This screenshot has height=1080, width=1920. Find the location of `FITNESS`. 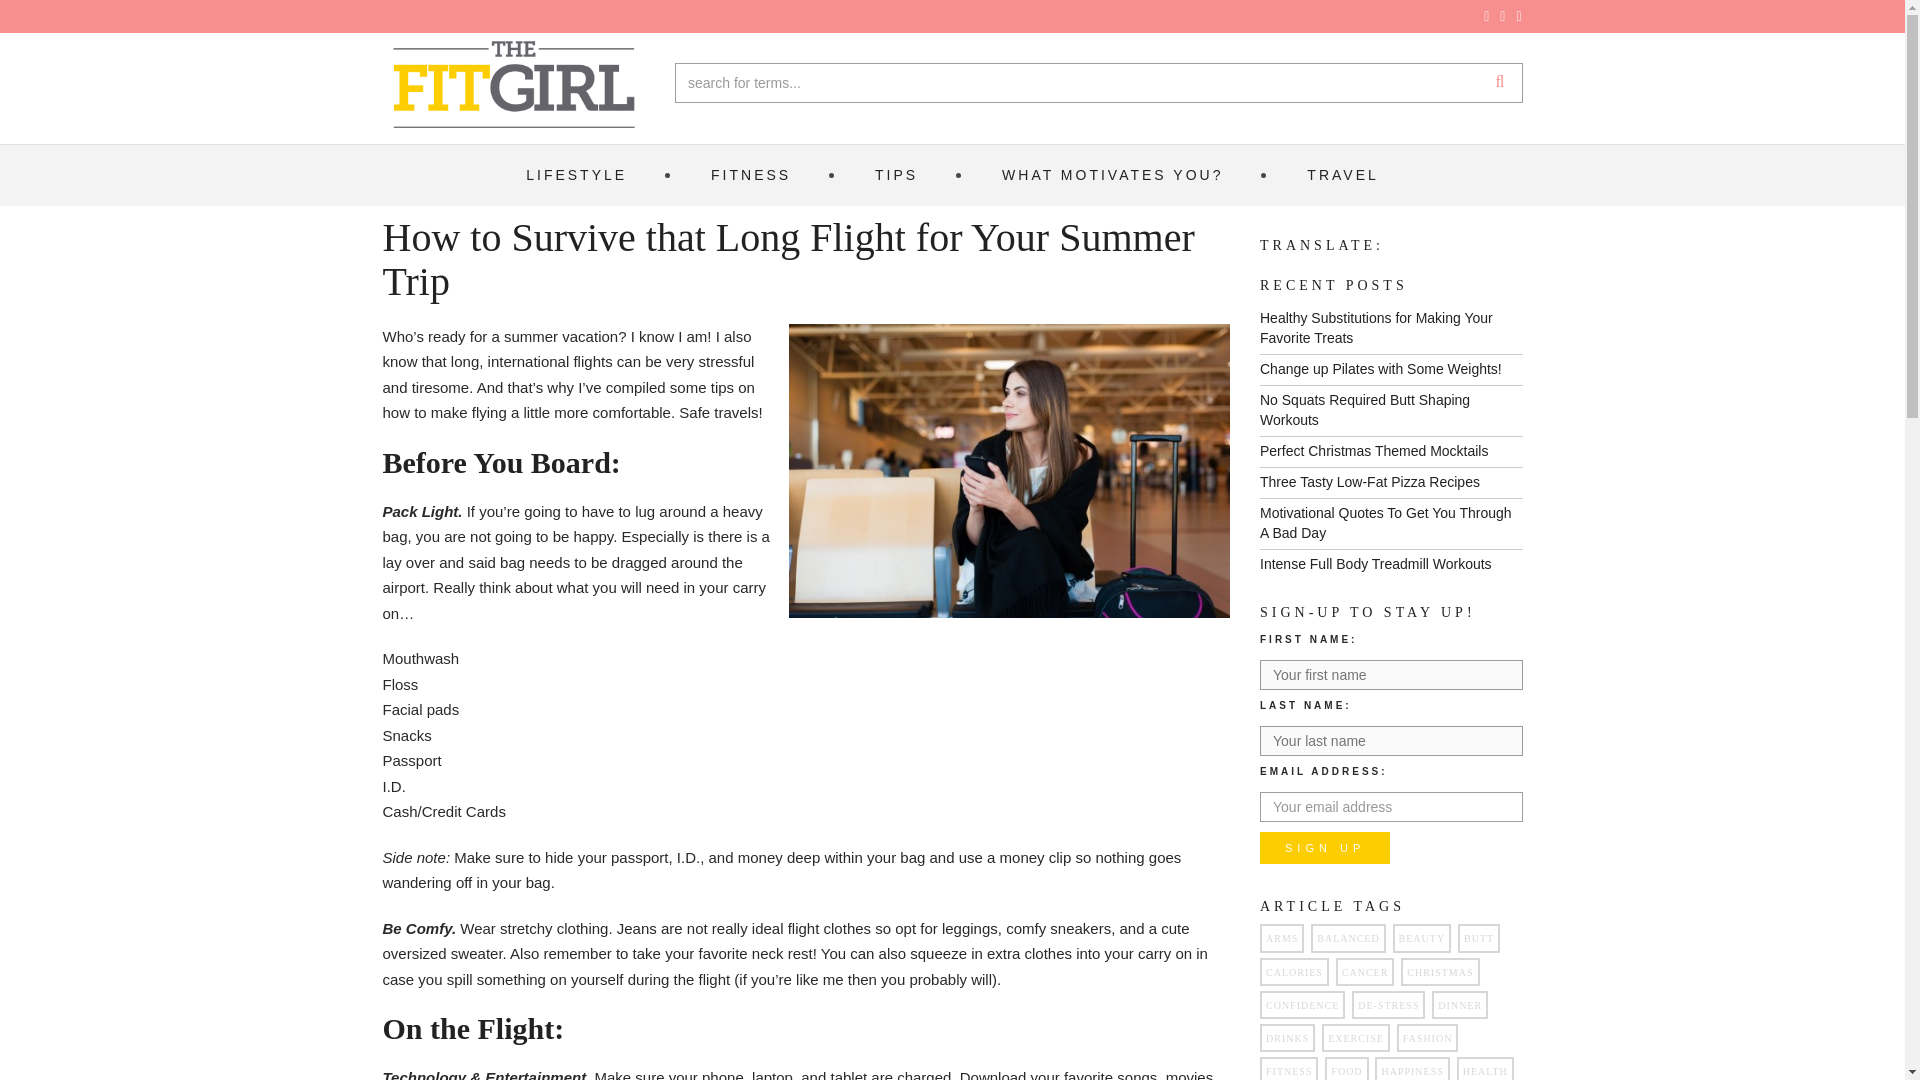

FITNESS is located at coordinates (750, 175).